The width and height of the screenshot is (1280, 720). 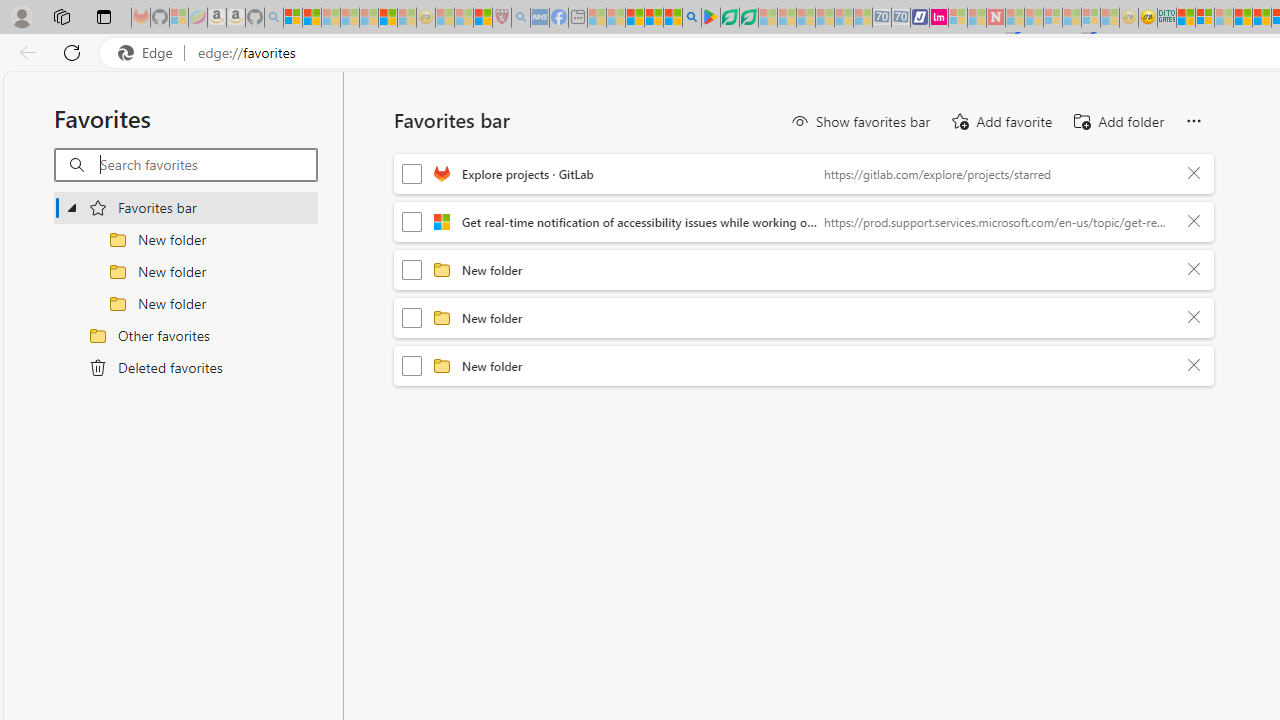 What do you see at coordinates (901, 18) in the screenshot?
I see `Cheap Hotels - Save70.com - Sleeping` at bounding box center [901, 18].